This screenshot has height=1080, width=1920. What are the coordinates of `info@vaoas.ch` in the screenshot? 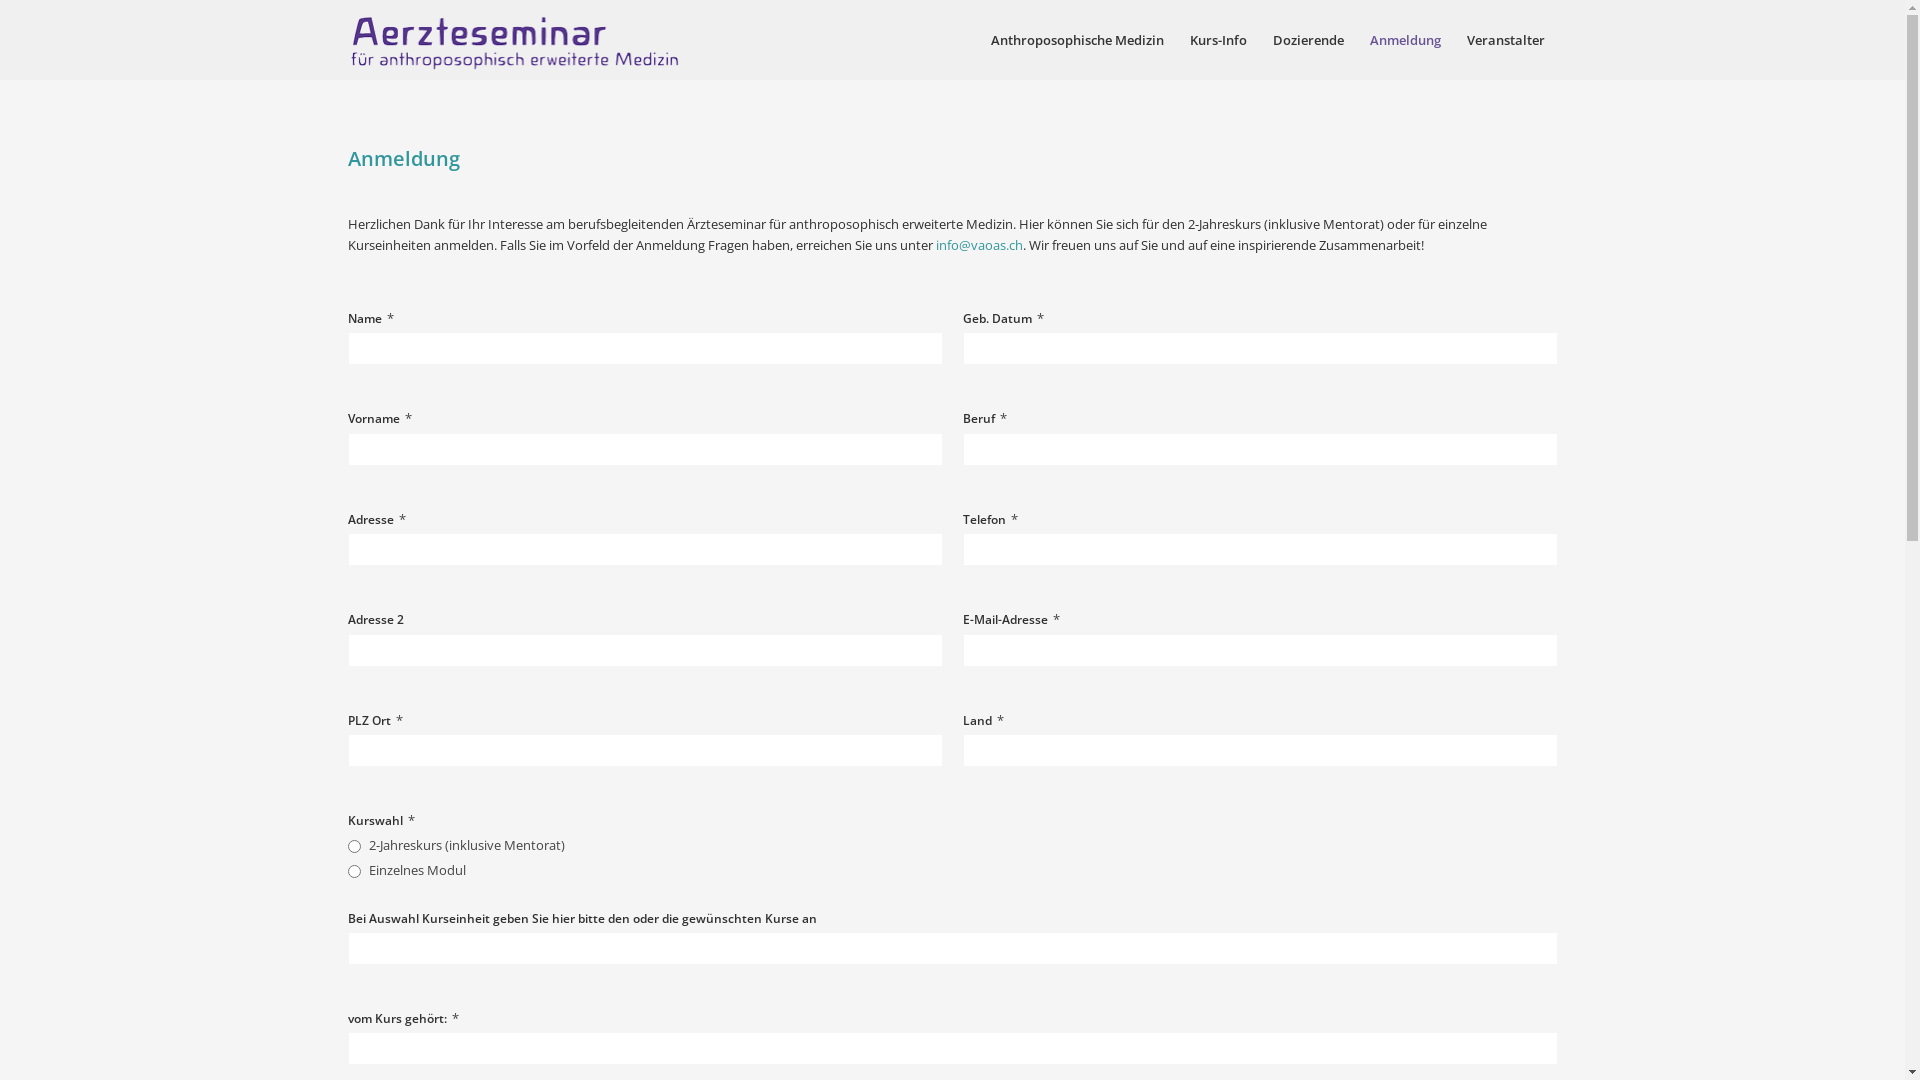 It's located at (980, 245).